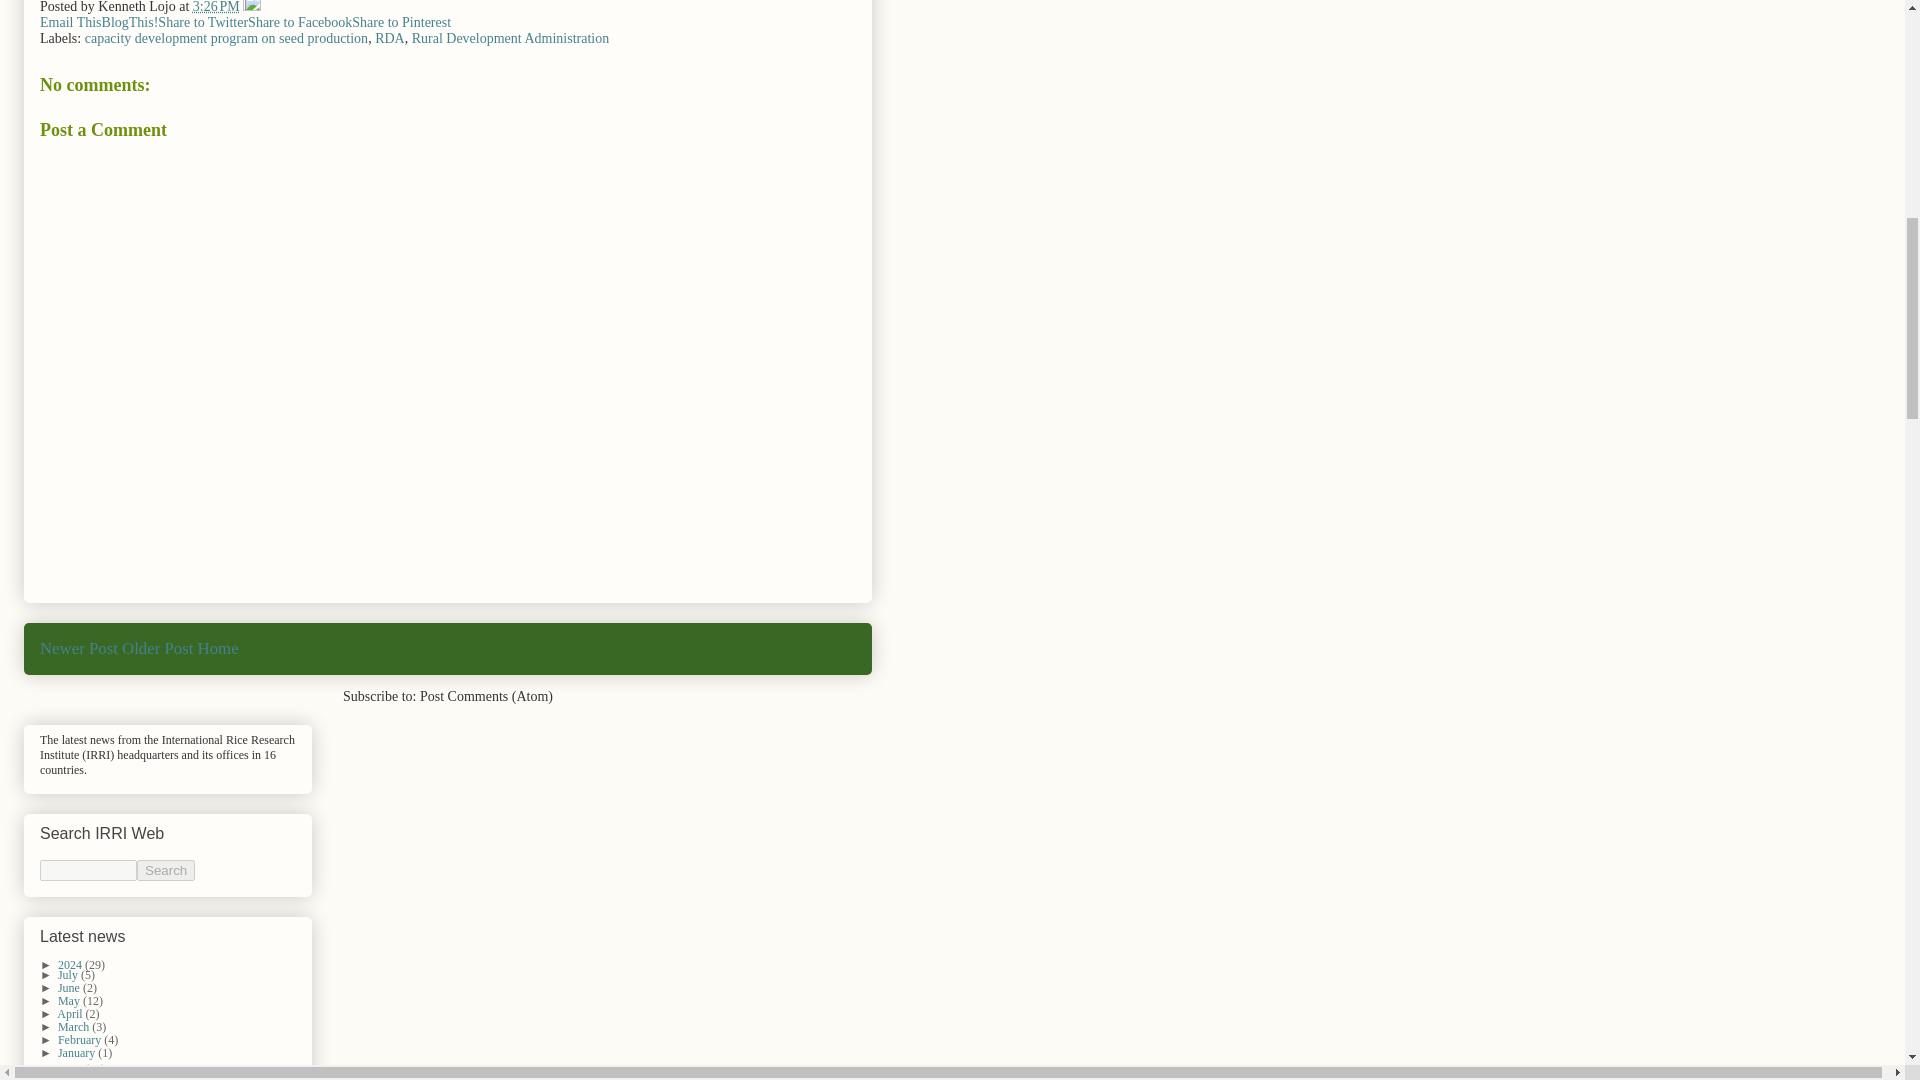 Image resolution: width=1920 pixels, height=1080 pixels. I want to click on BlogThis!, so click(130, 22).